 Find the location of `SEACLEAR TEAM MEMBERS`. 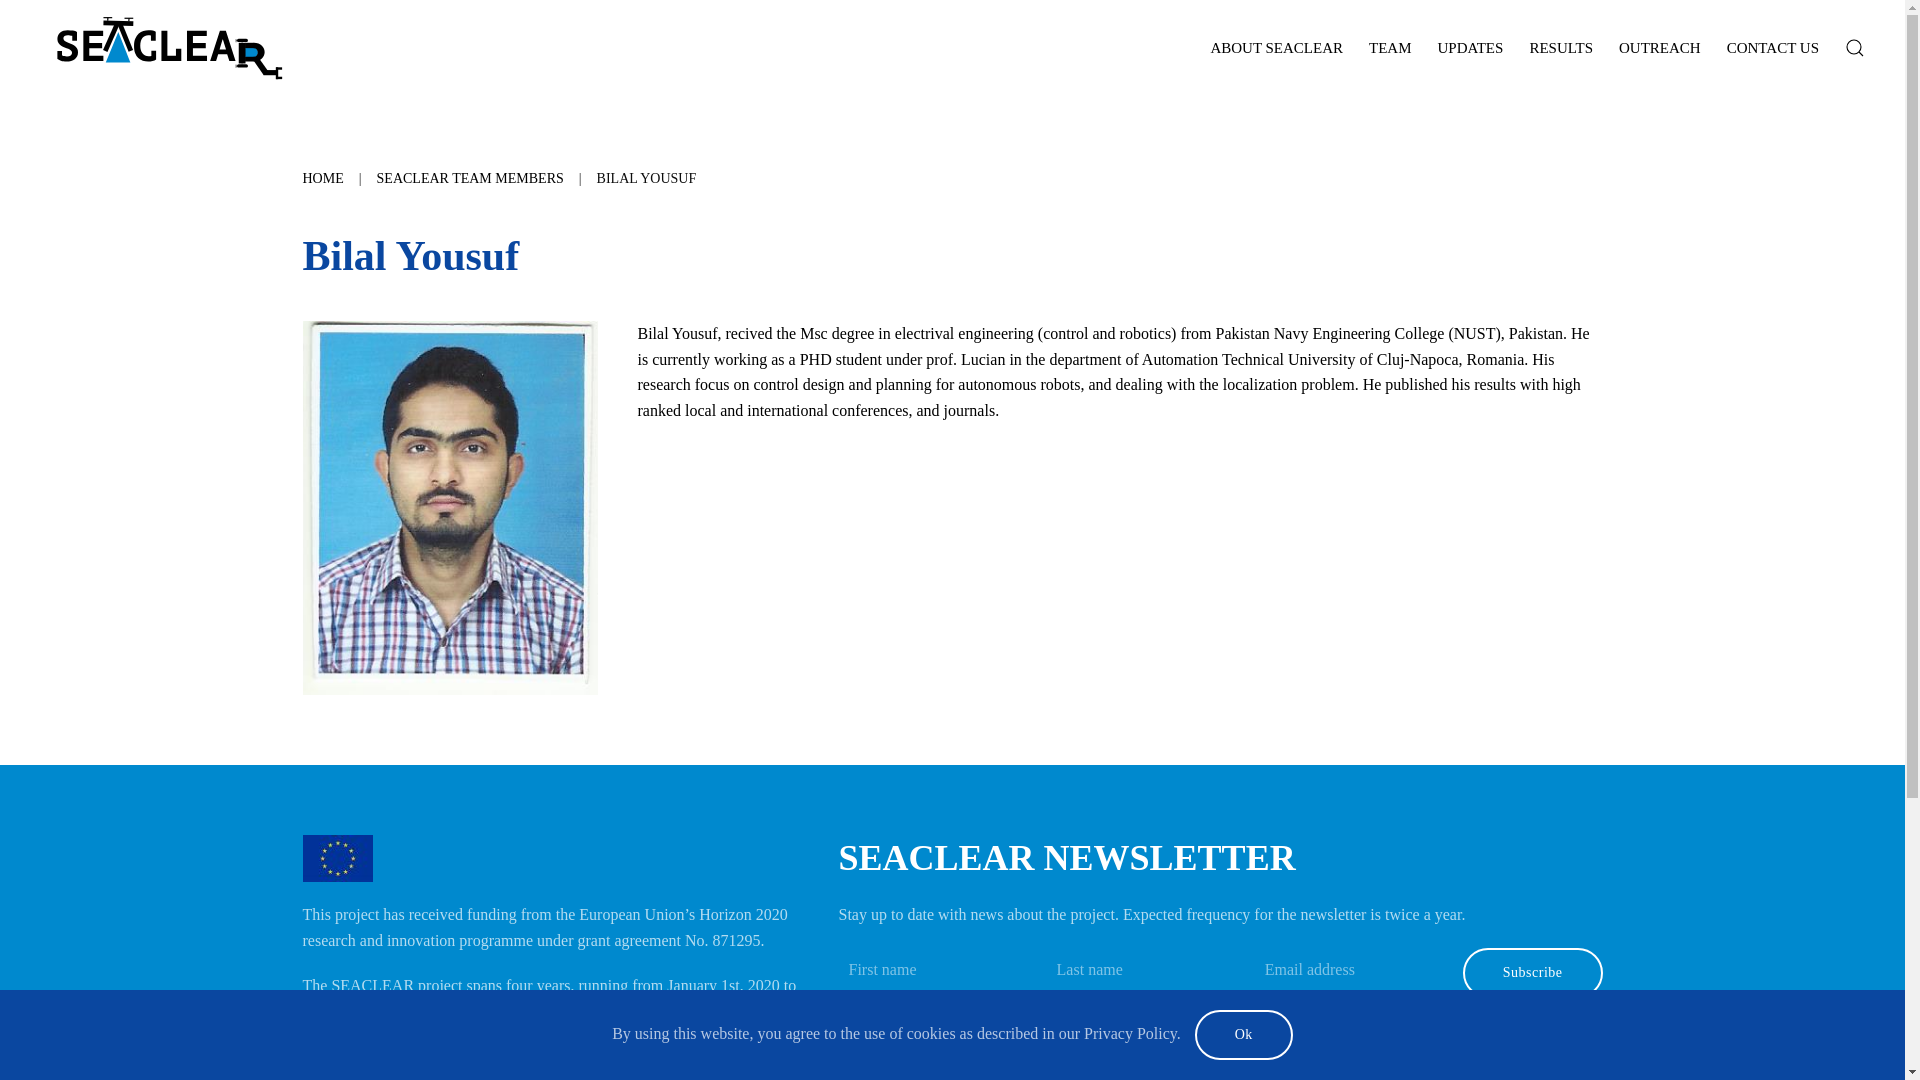

SEACLEAR TEAM MEMBERS is located at coordinates (470, 178).